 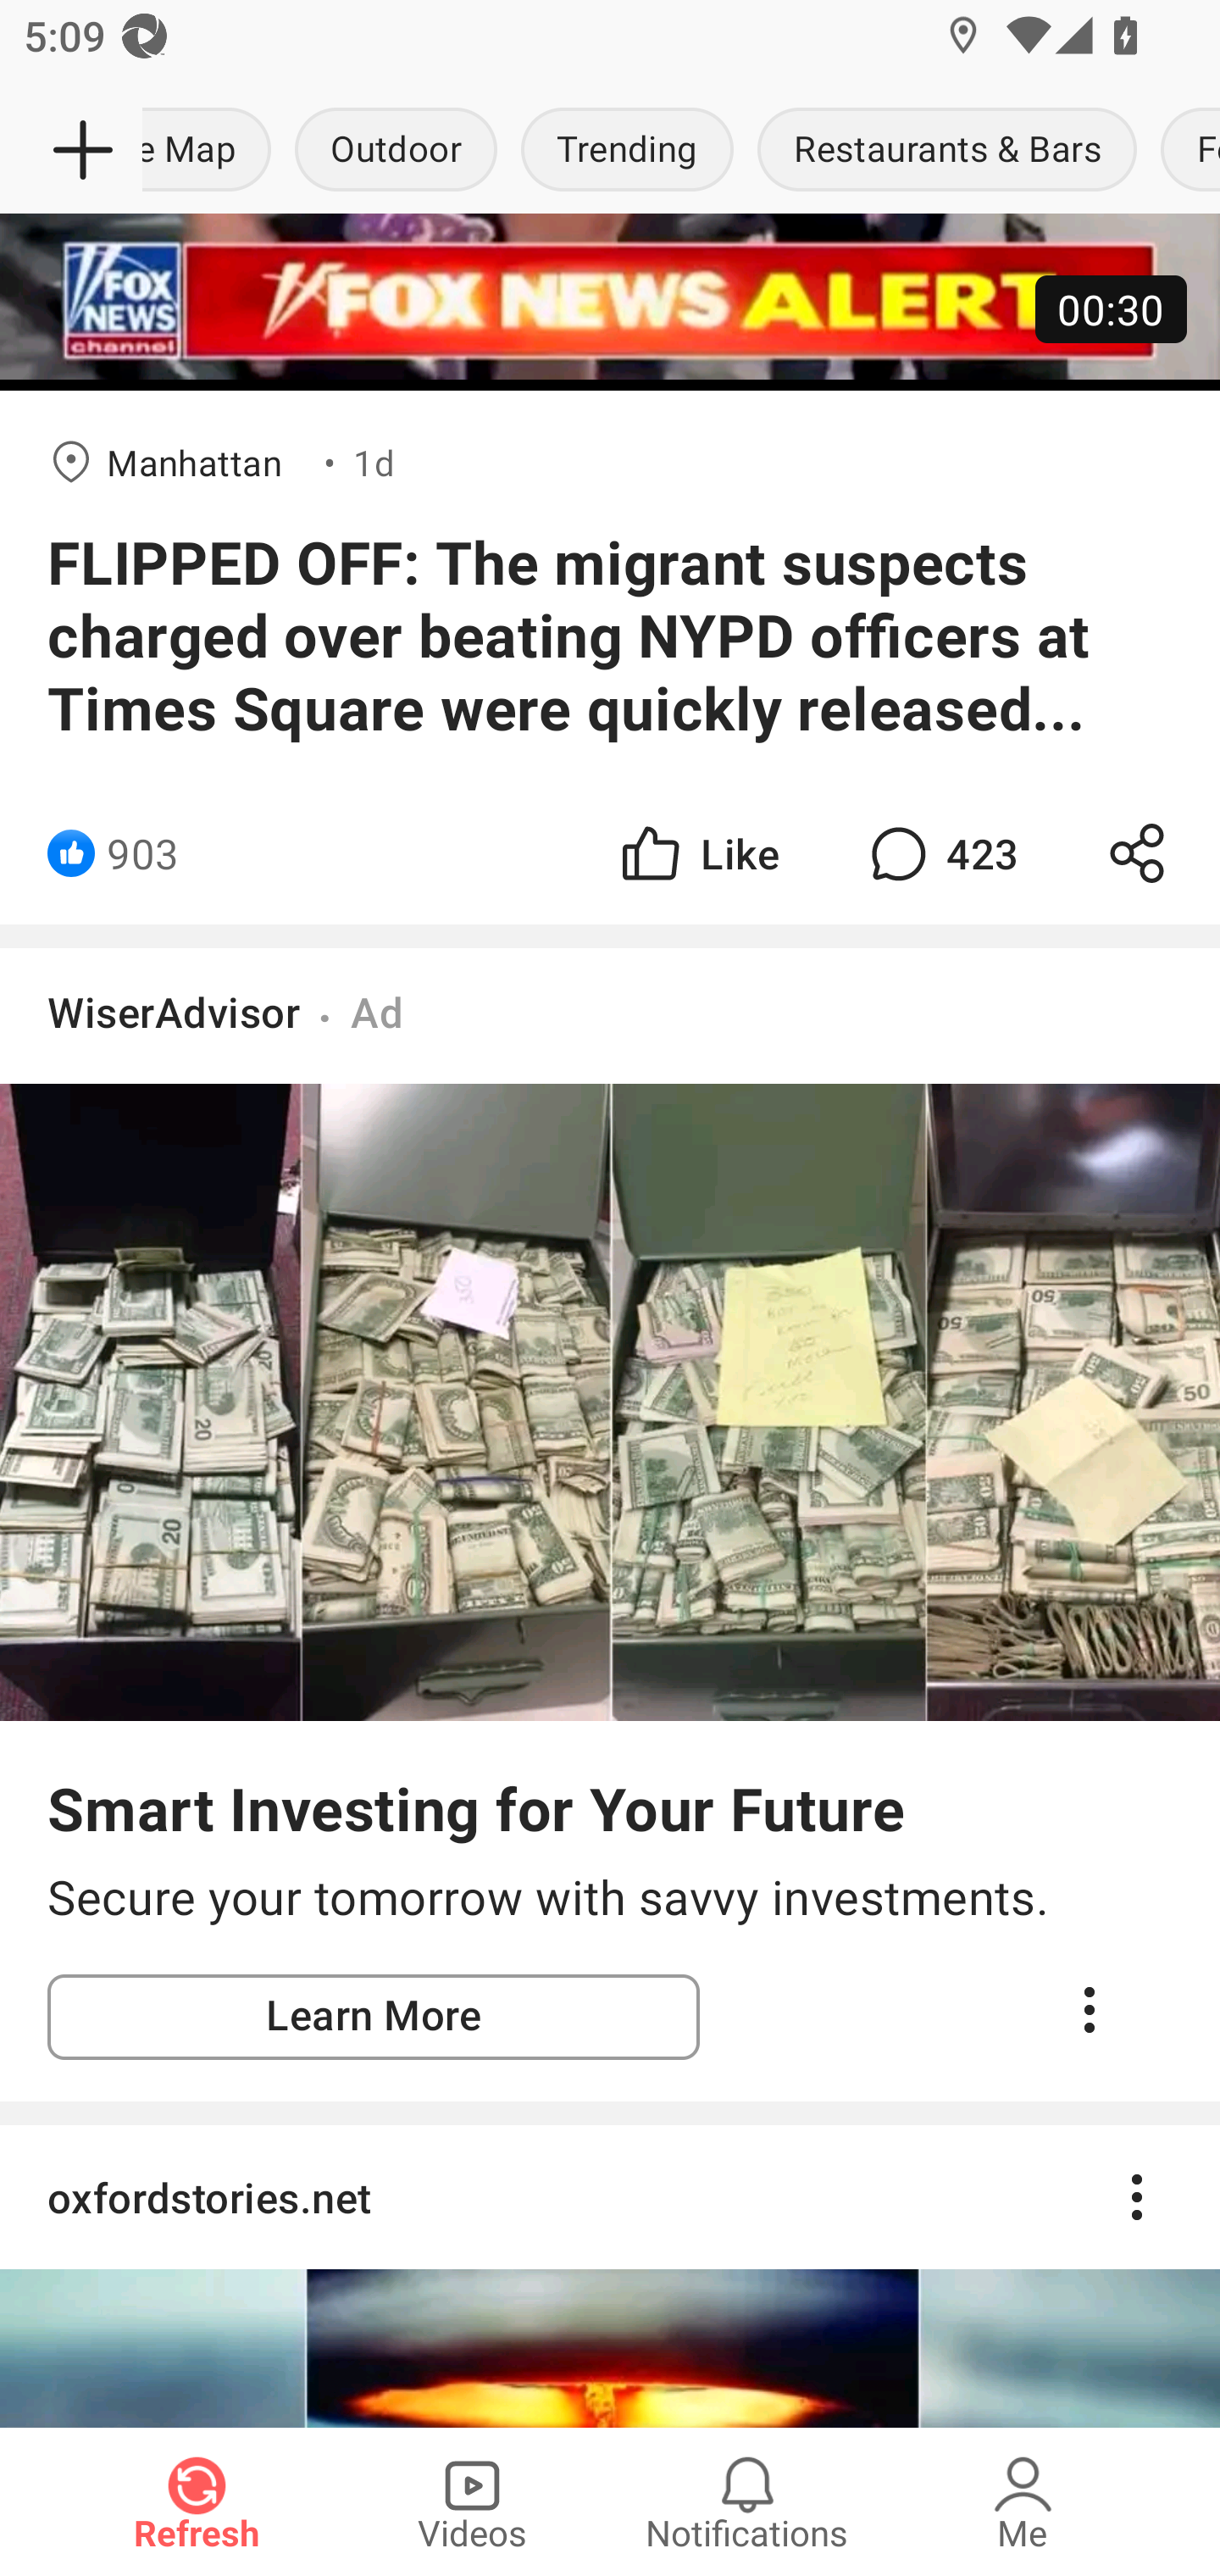 I want to click on Notifications, so click(x=747, y=2501).